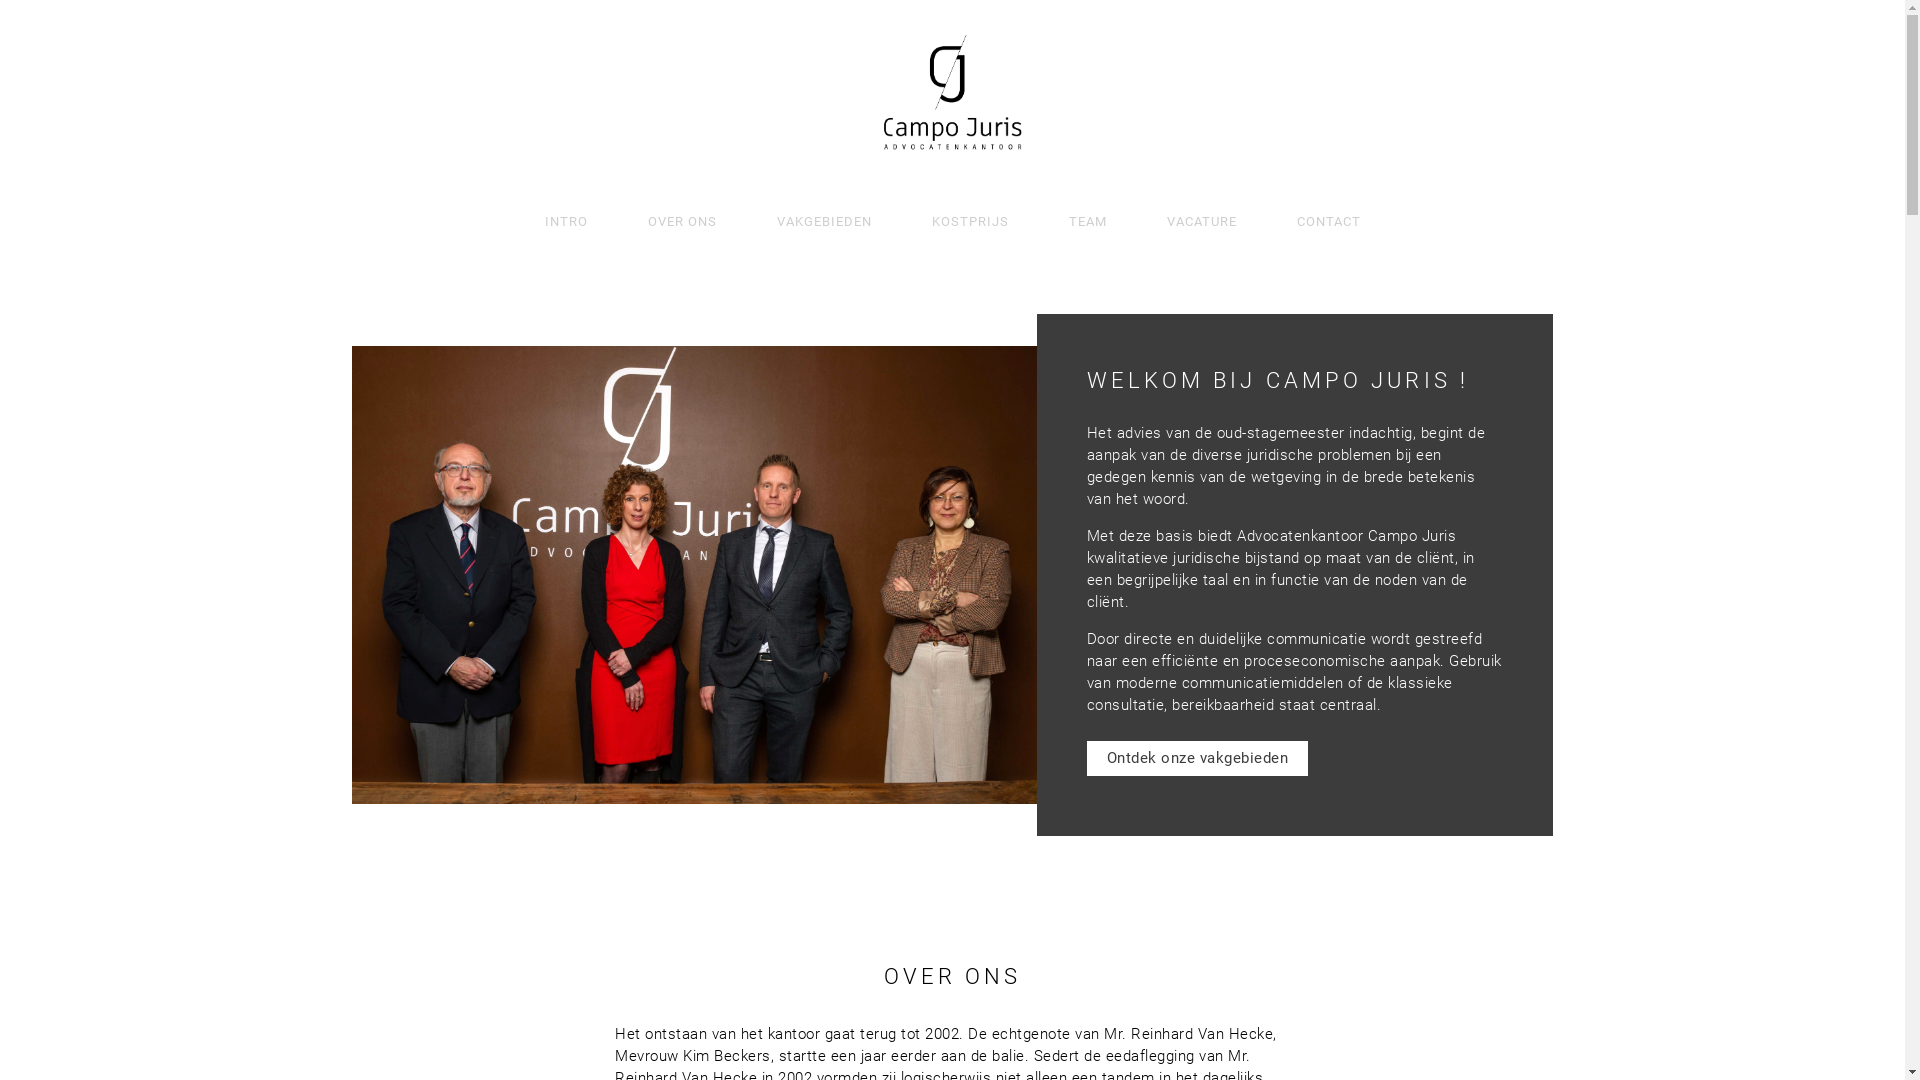 The height and width of the screenshot is (1080, 1920). Describe the element at coordinates (1328, 222) in the screenshot. I see `CONTACT` at that location.